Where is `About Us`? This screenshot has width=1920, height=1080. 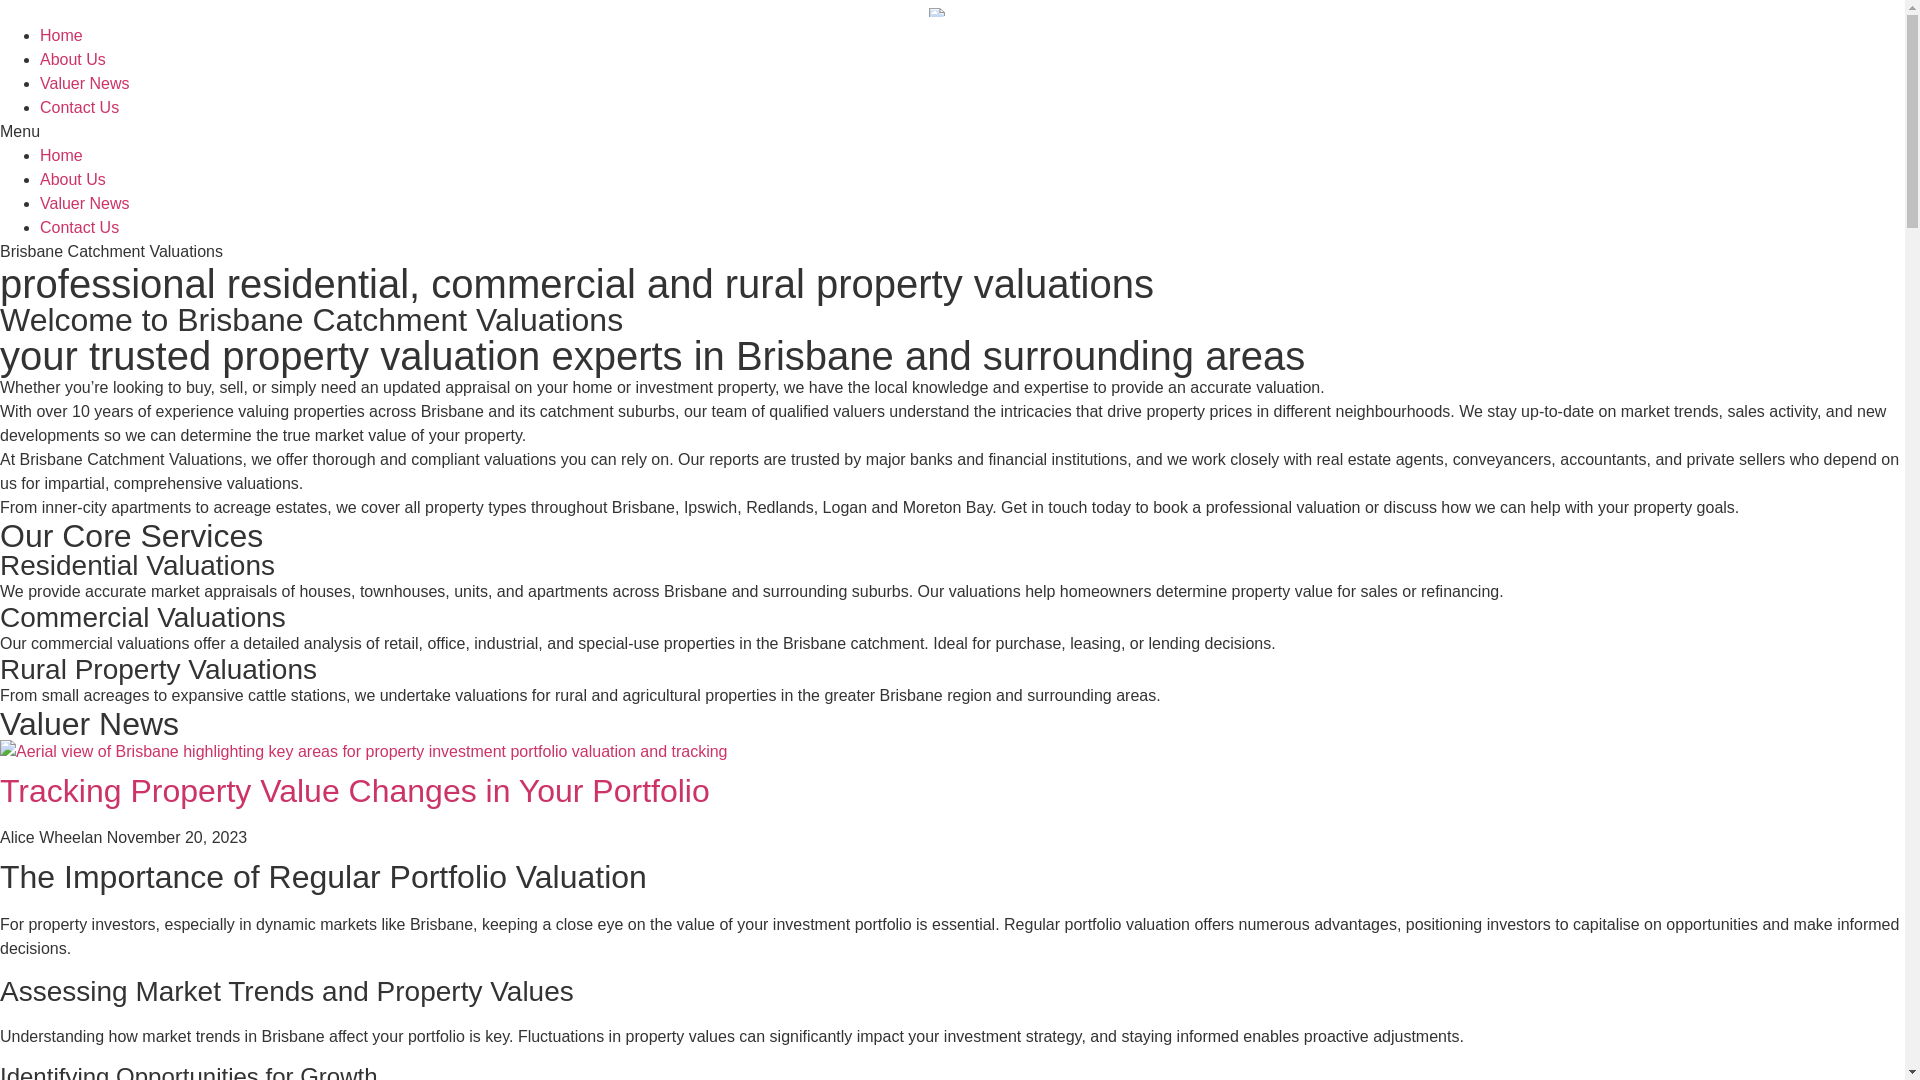
About Us is located at coordinates (73, 180).